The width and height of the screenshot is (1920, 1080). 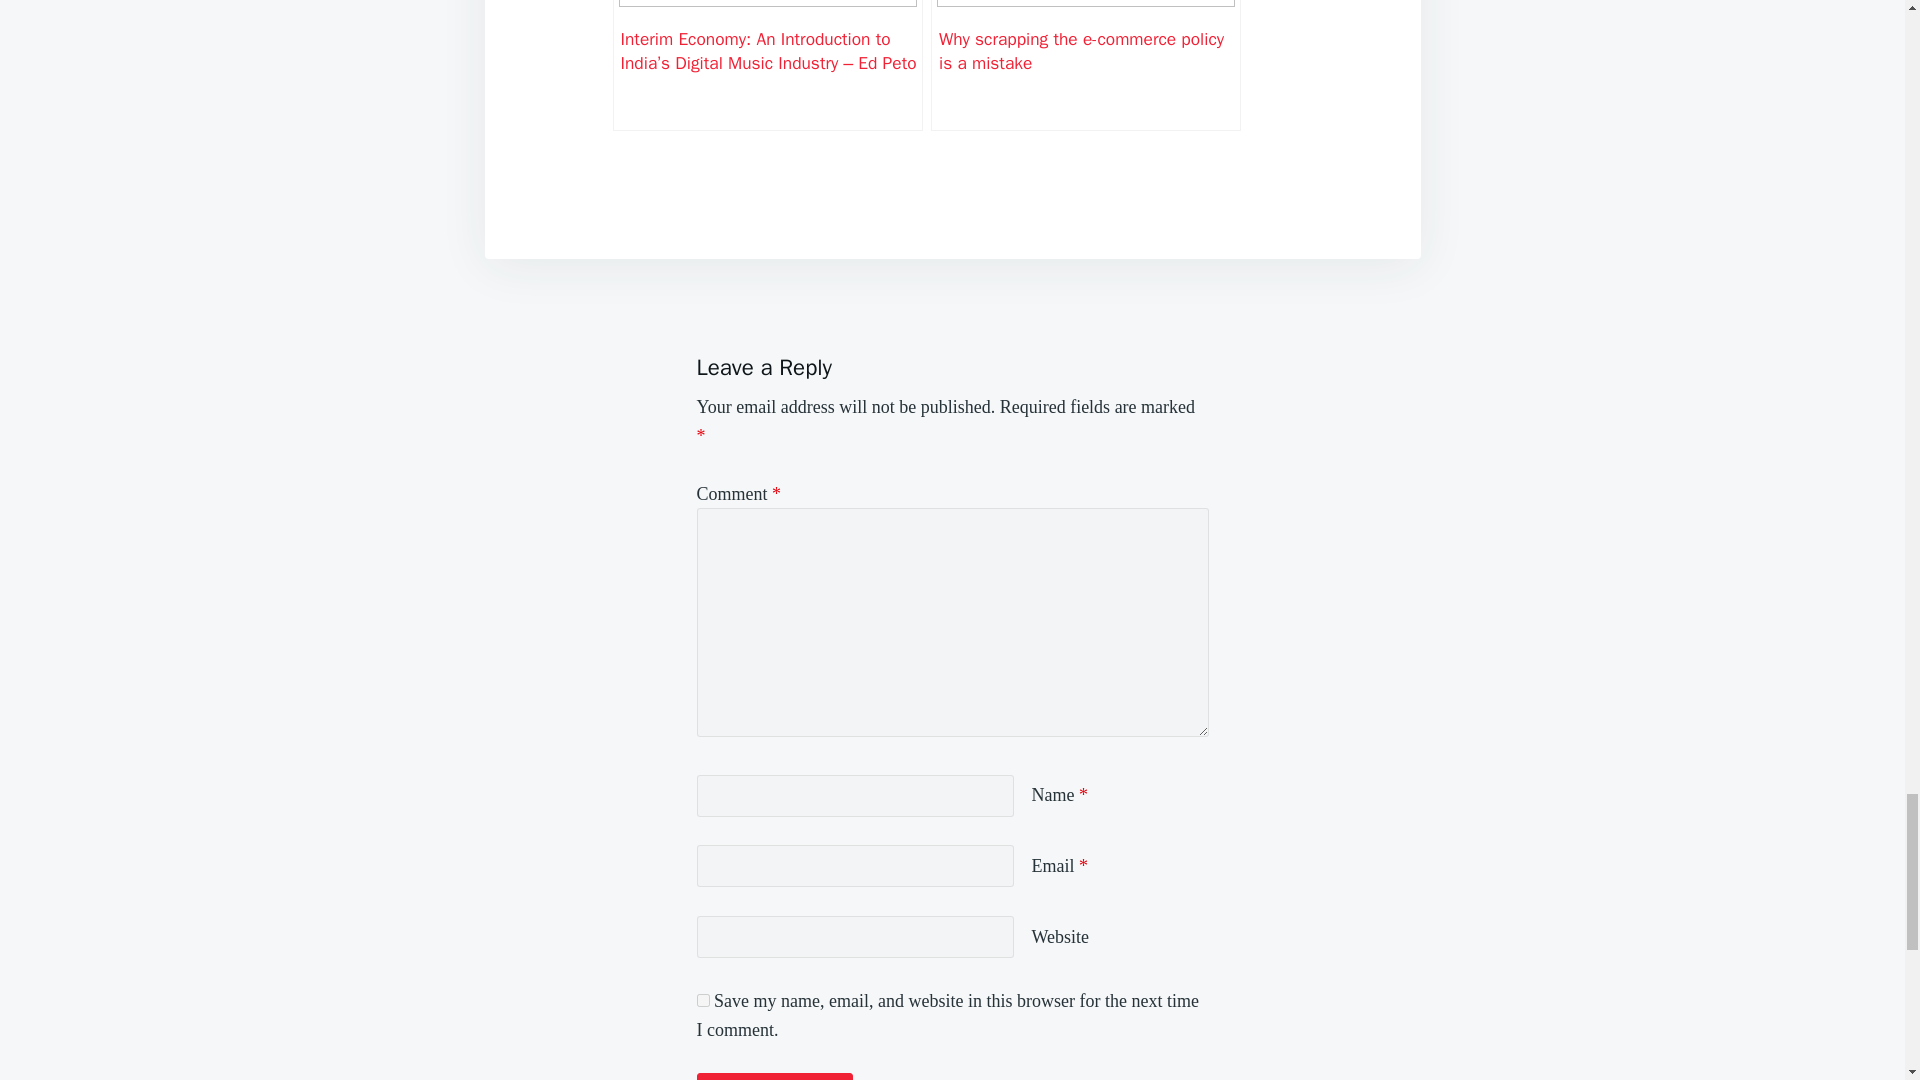 I want to click on Post Comment, so click(x=774, y=1076).